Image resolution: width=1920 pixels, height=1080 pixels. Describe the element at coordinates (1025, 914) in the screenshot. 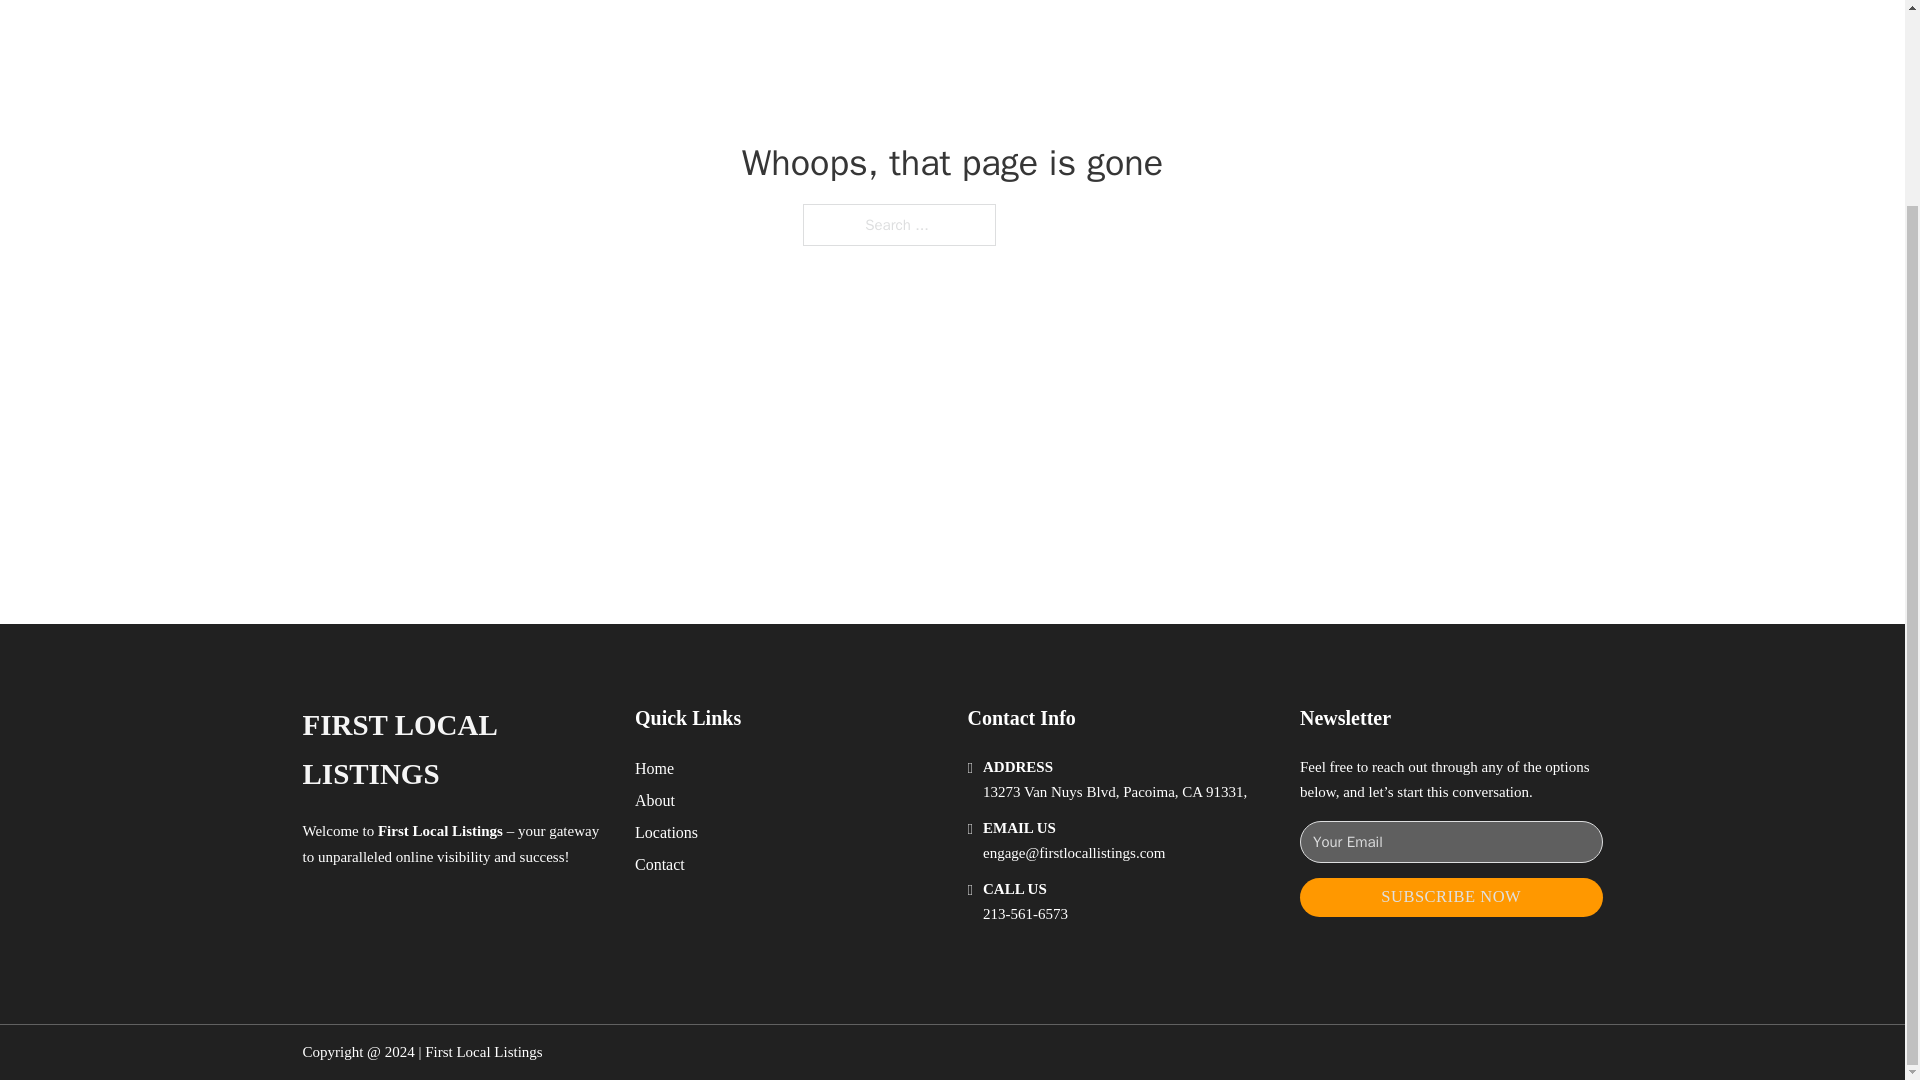

I see `213-561-6573` at that location.